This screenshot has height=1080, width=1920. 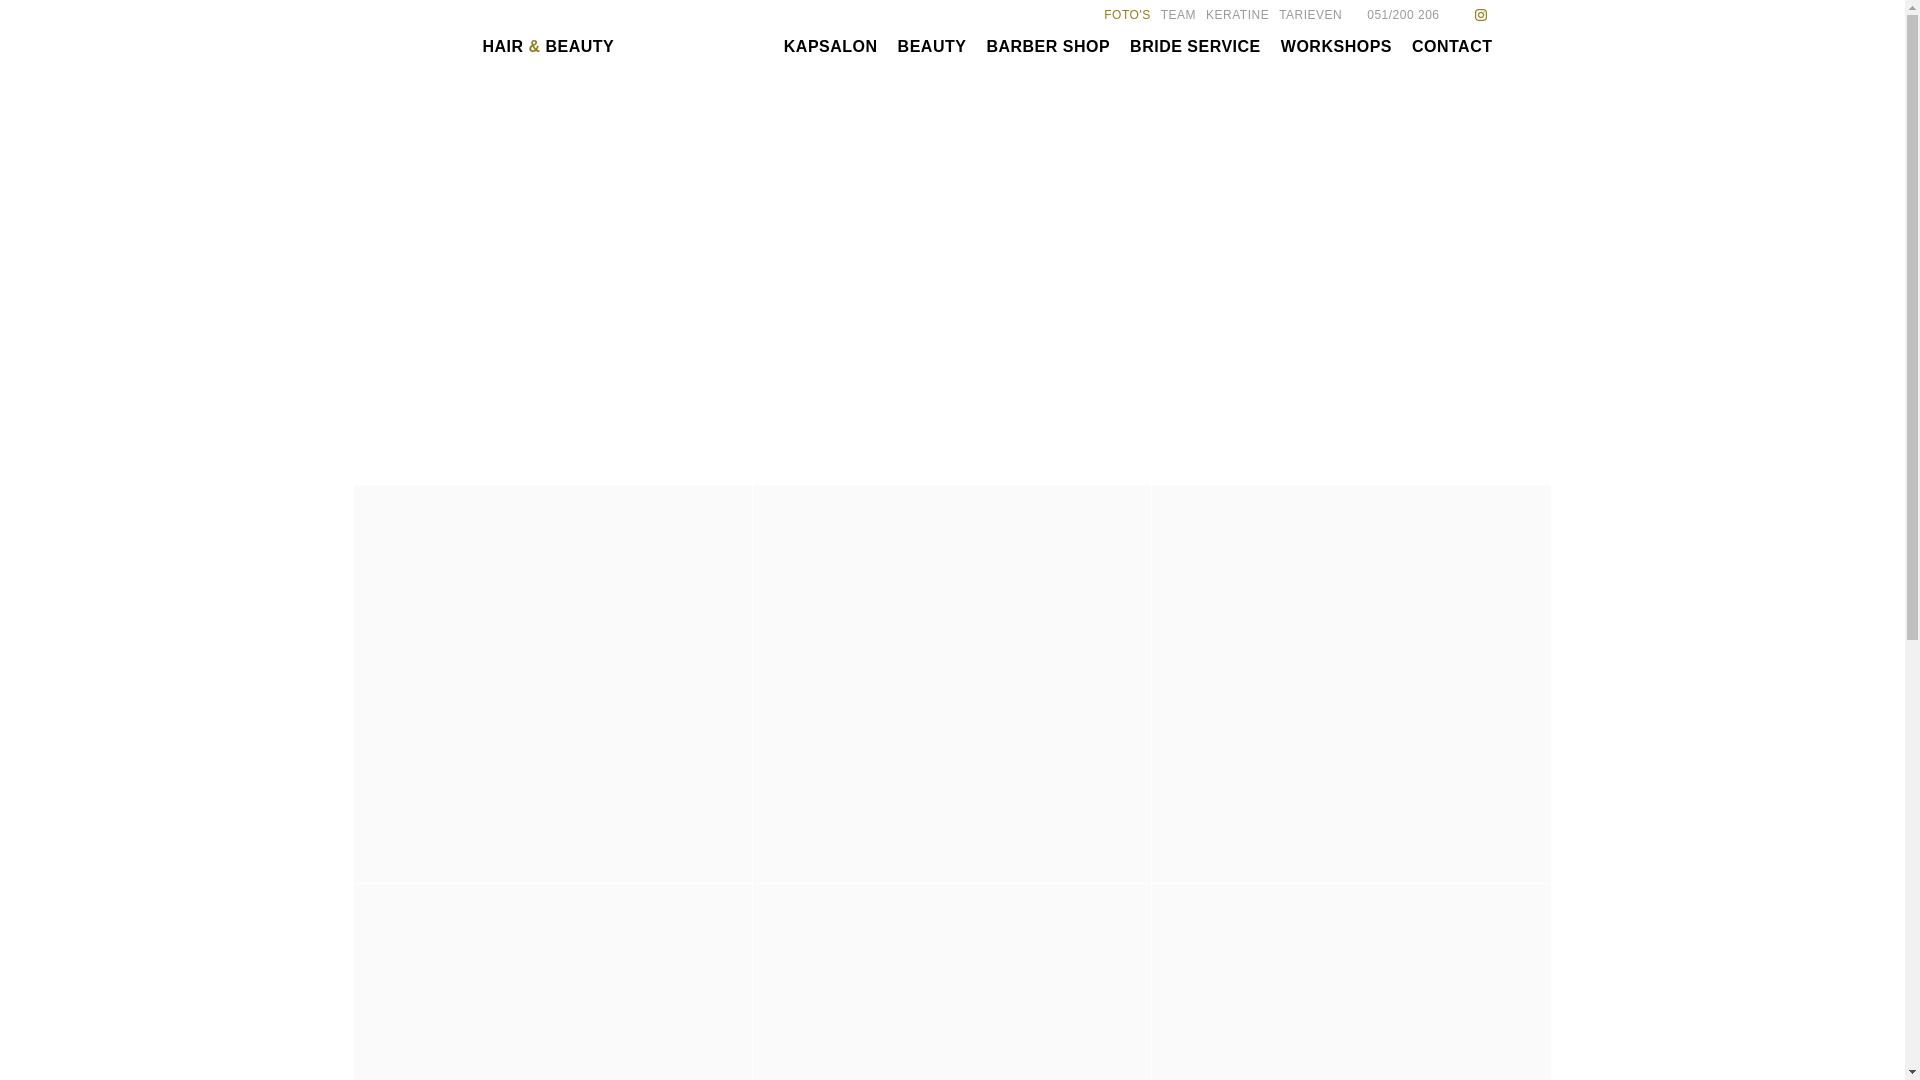 What do you see at coordinates (1127, 15) in the screenshot?
I see `FOTO'S` at bounding box center [1127, 15].